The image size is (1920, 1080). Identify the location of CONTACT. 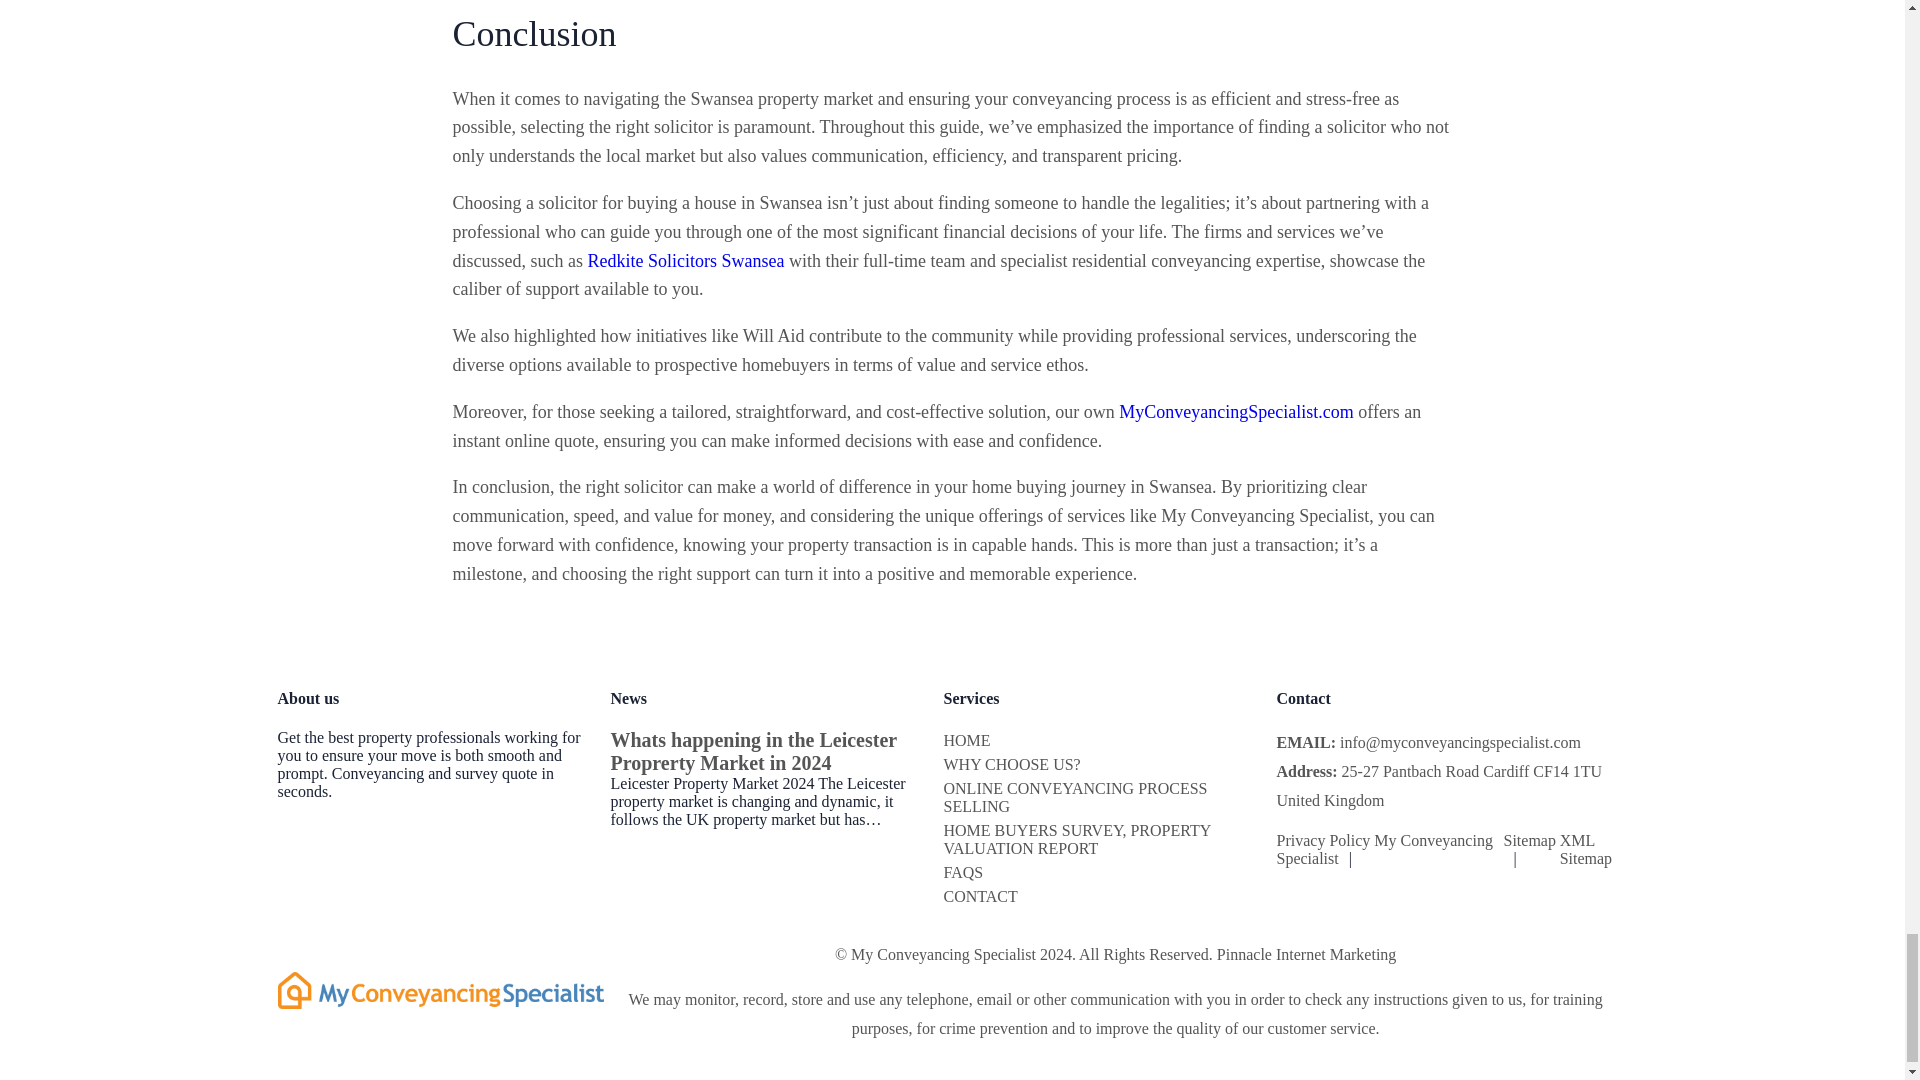
(980, 896).